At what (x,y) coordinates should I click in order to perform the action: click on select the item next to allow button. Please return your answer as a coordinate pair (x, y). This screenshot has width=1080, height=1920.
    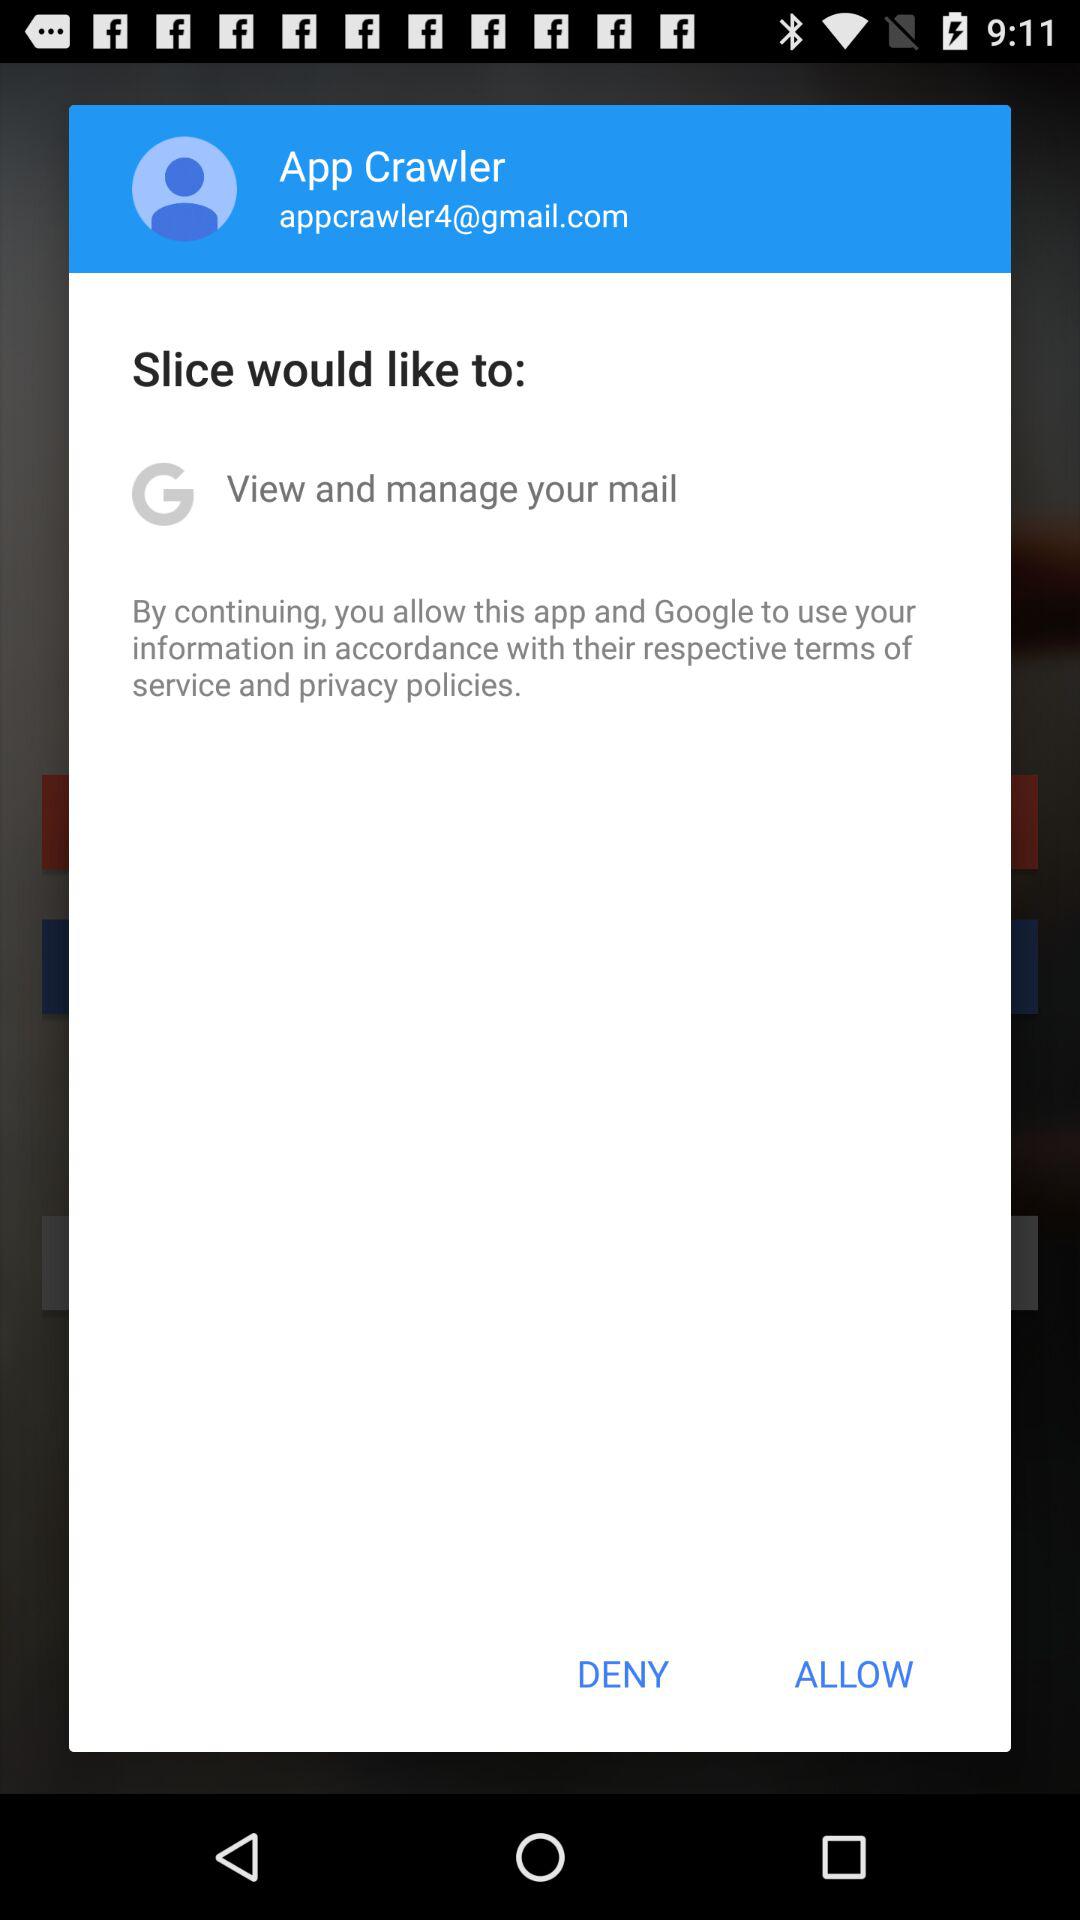
    Looking at the image, I should click on (622, 1673).